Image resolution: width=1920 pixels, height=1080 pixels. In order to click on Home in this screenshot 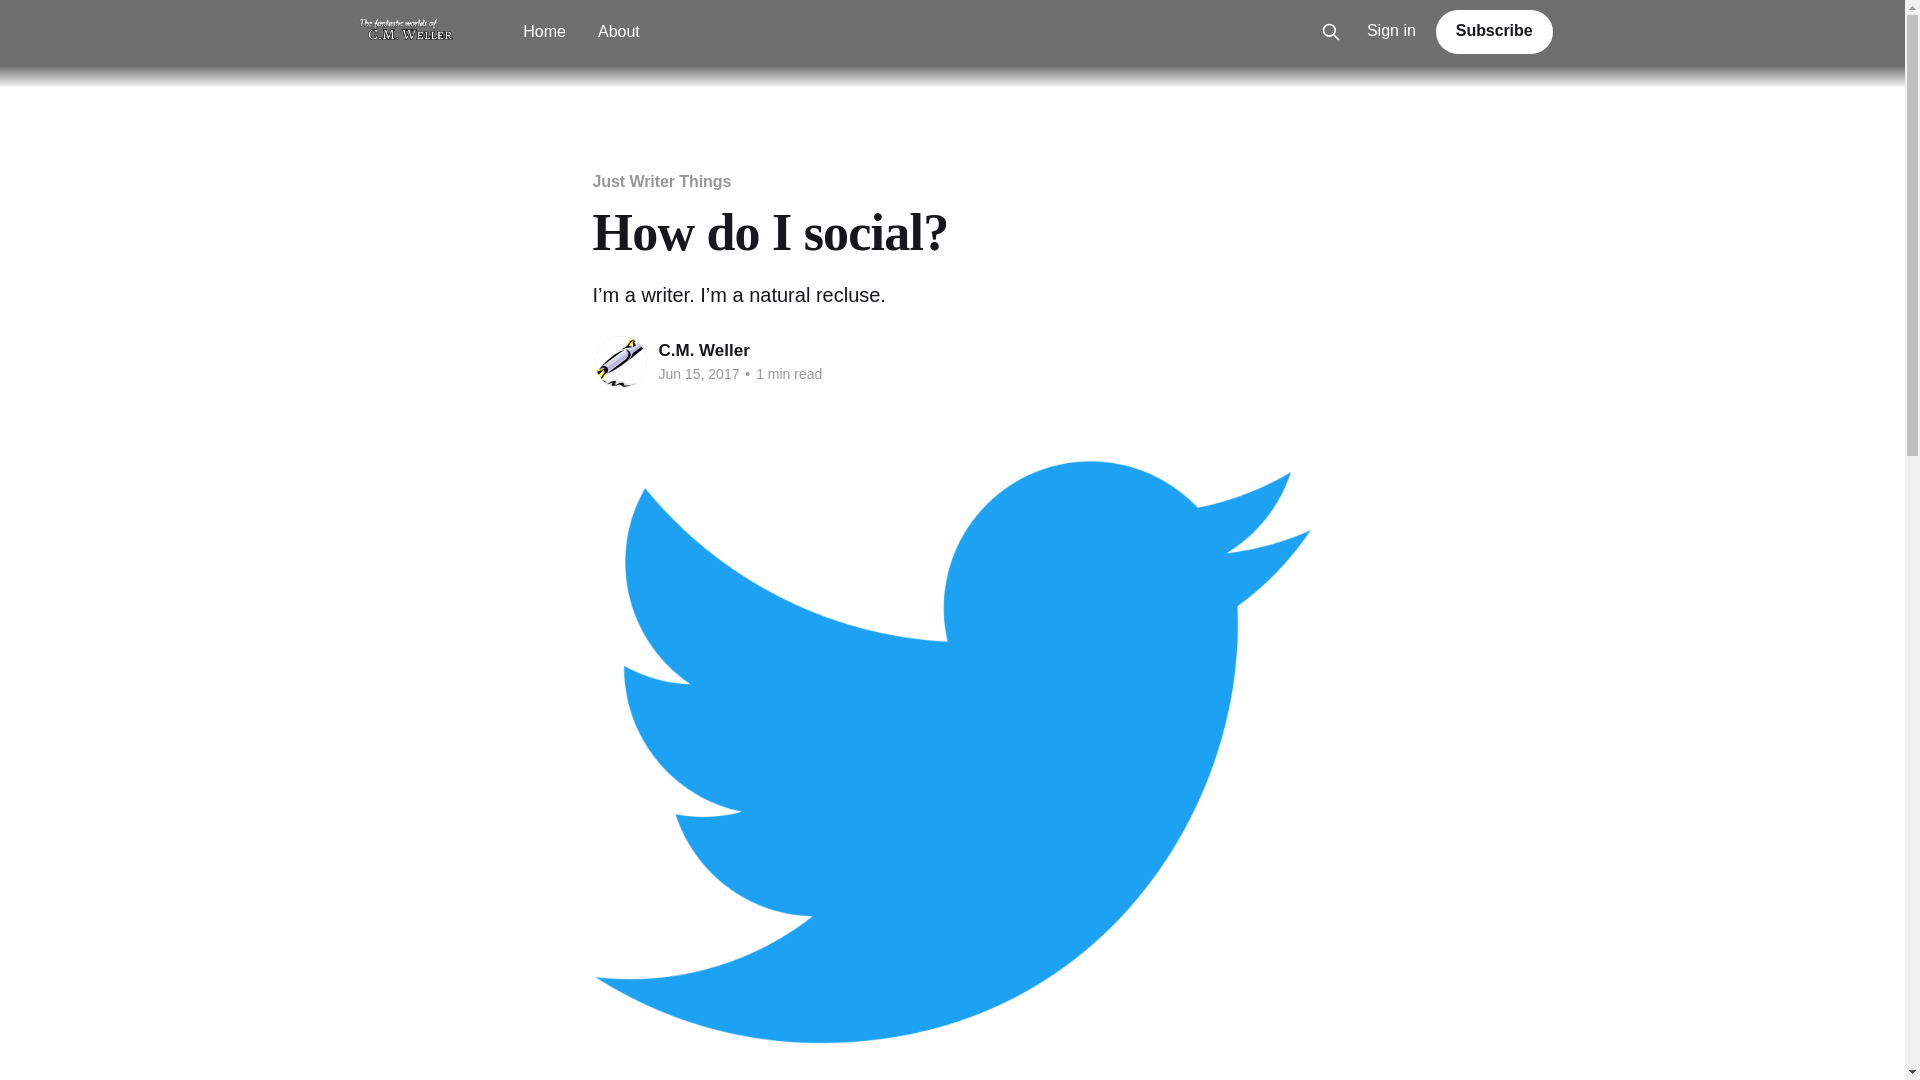, I will do `click(544, 32)`.